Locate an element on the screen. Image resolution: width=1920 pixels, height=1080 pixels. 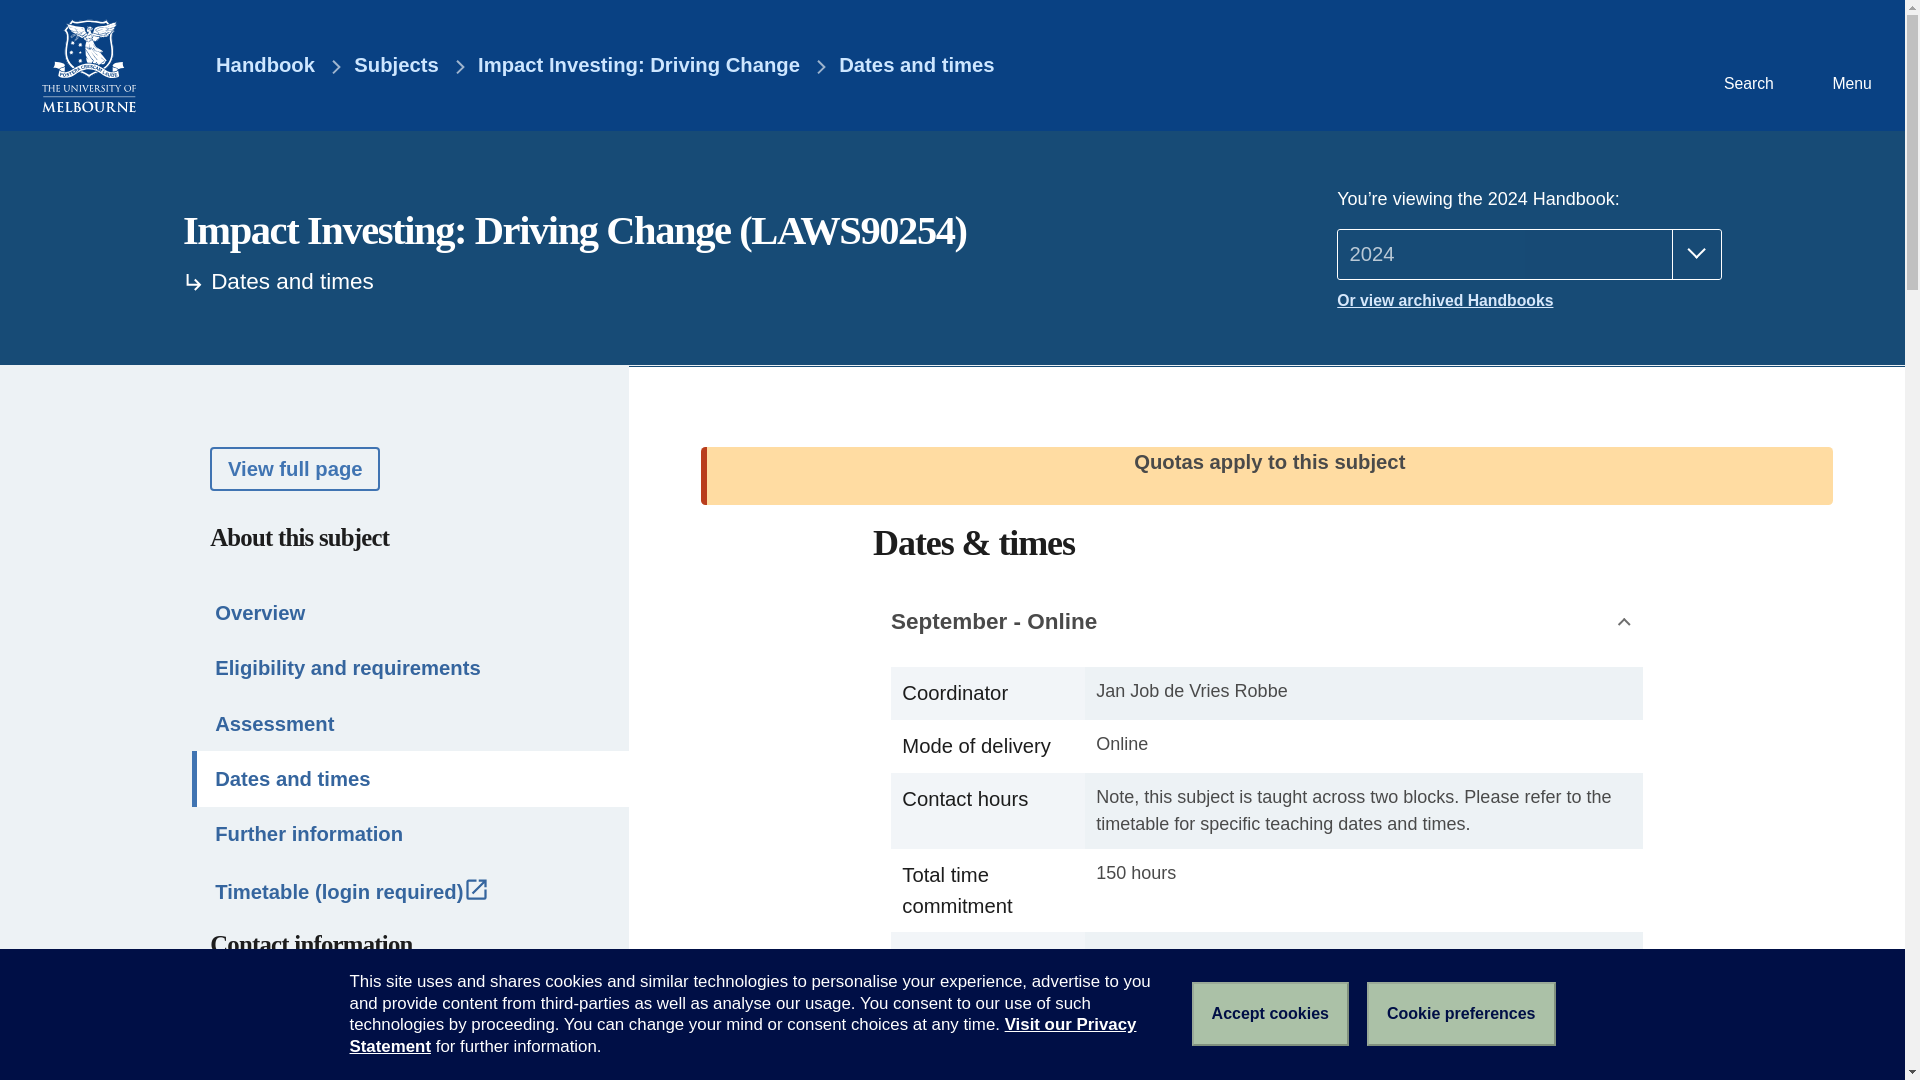
Eligibility and requirements is located at coordinates (410, 668).